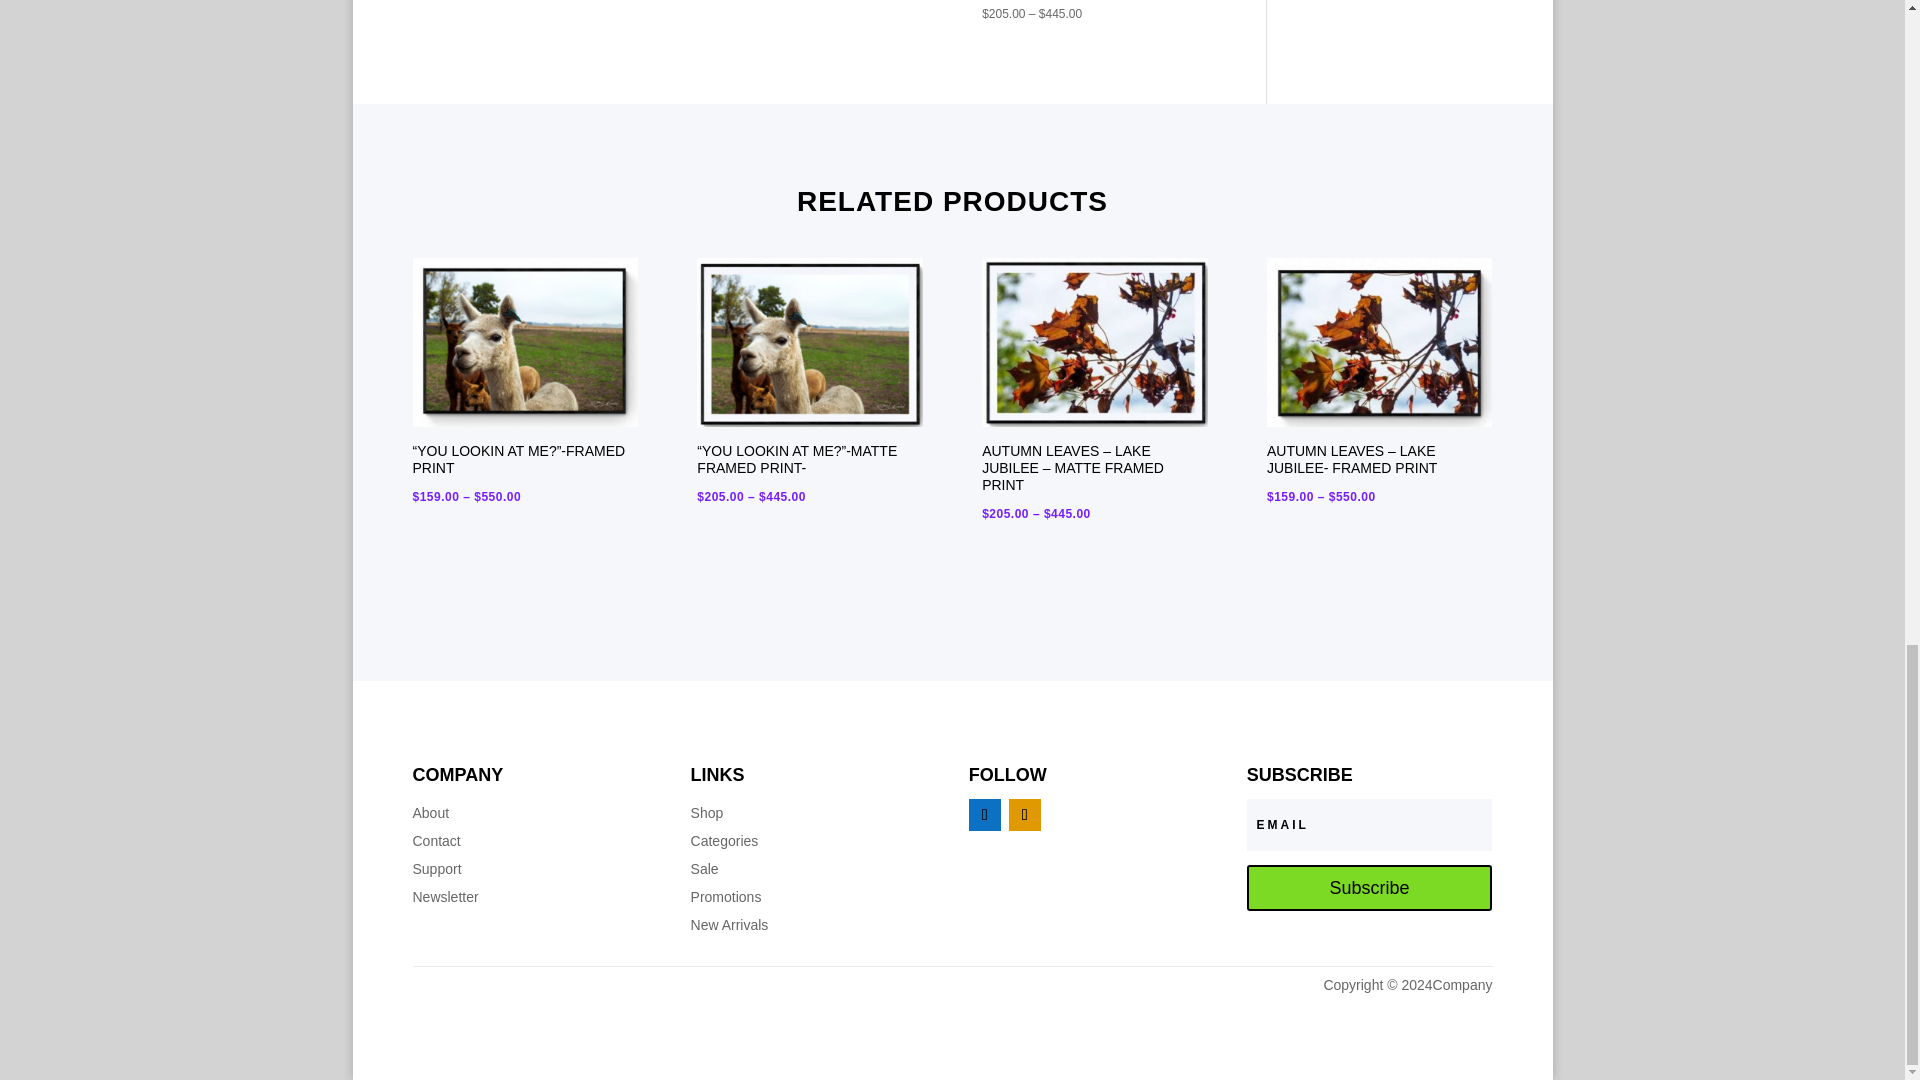  I want to click on Support, so click(436, 868).